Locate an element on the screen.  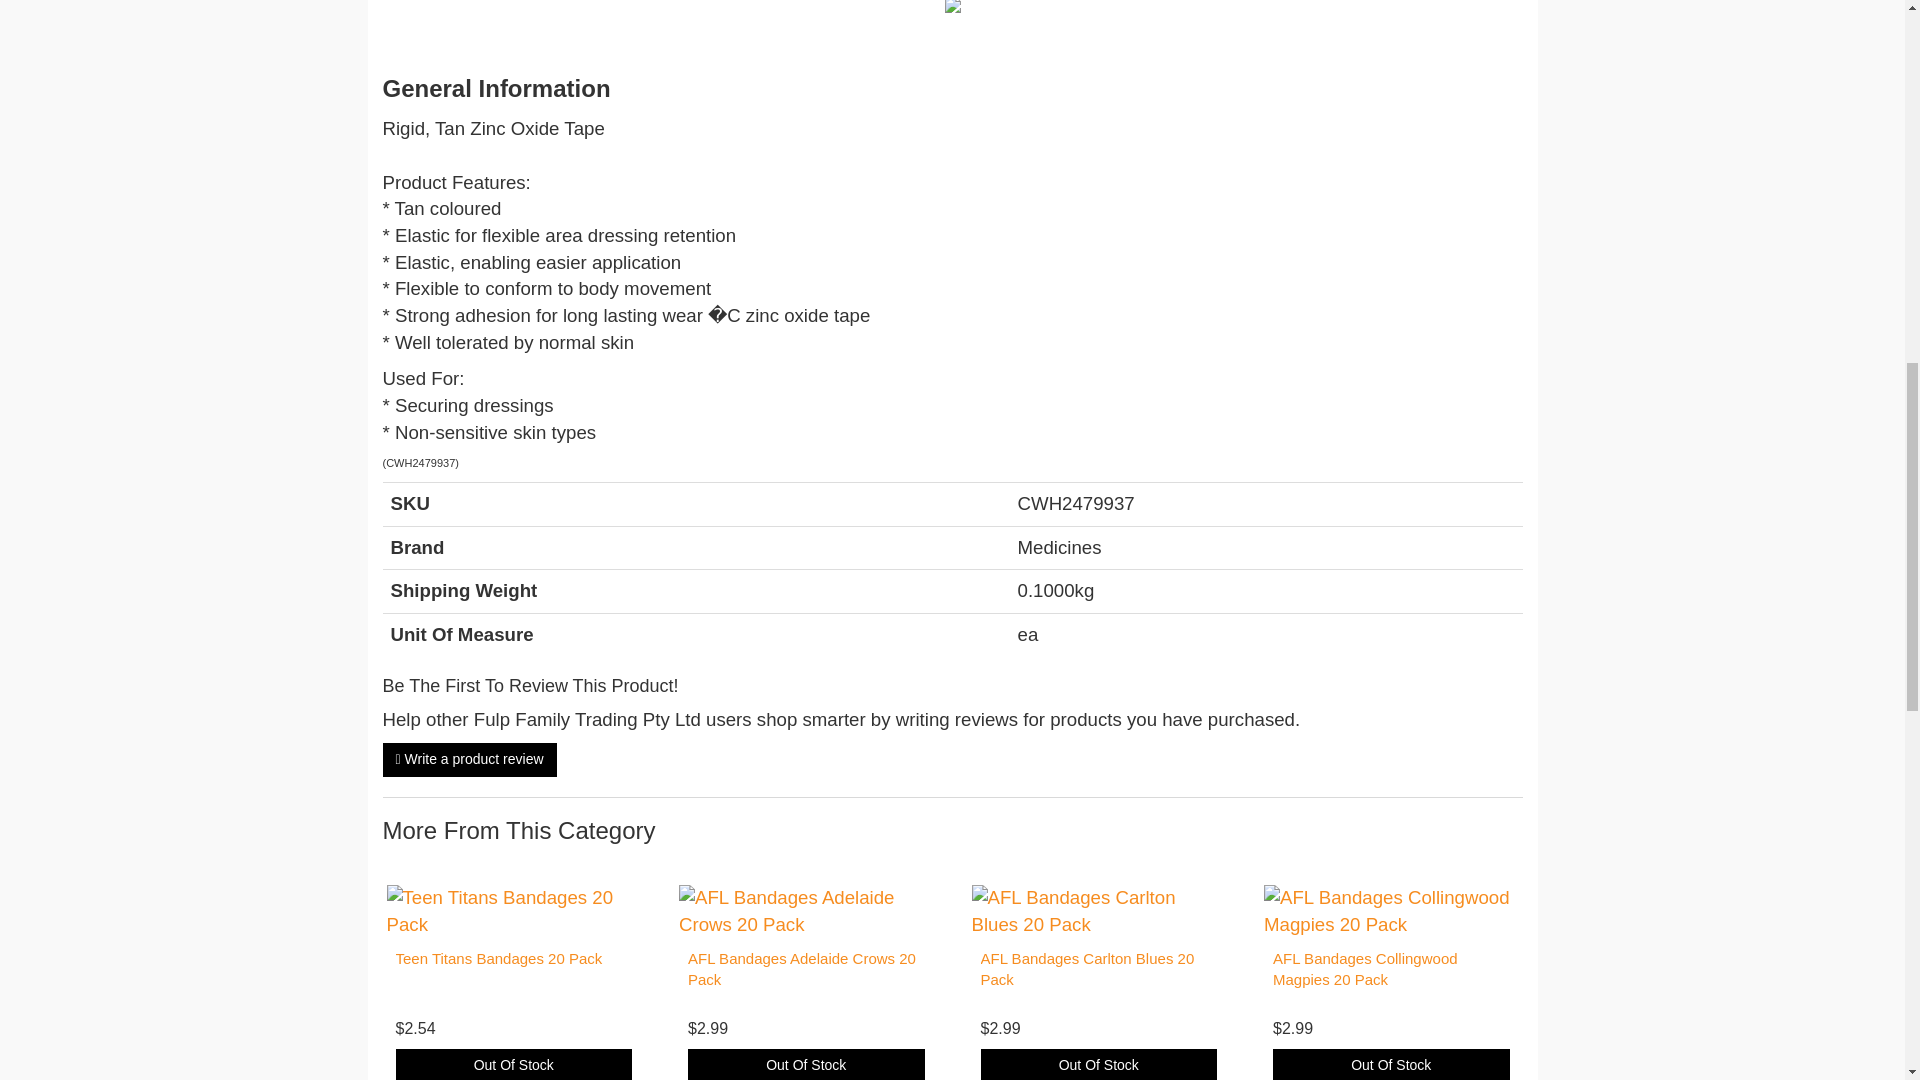
Notify Me When Back In Stock is located at coordinates (514, 1064).